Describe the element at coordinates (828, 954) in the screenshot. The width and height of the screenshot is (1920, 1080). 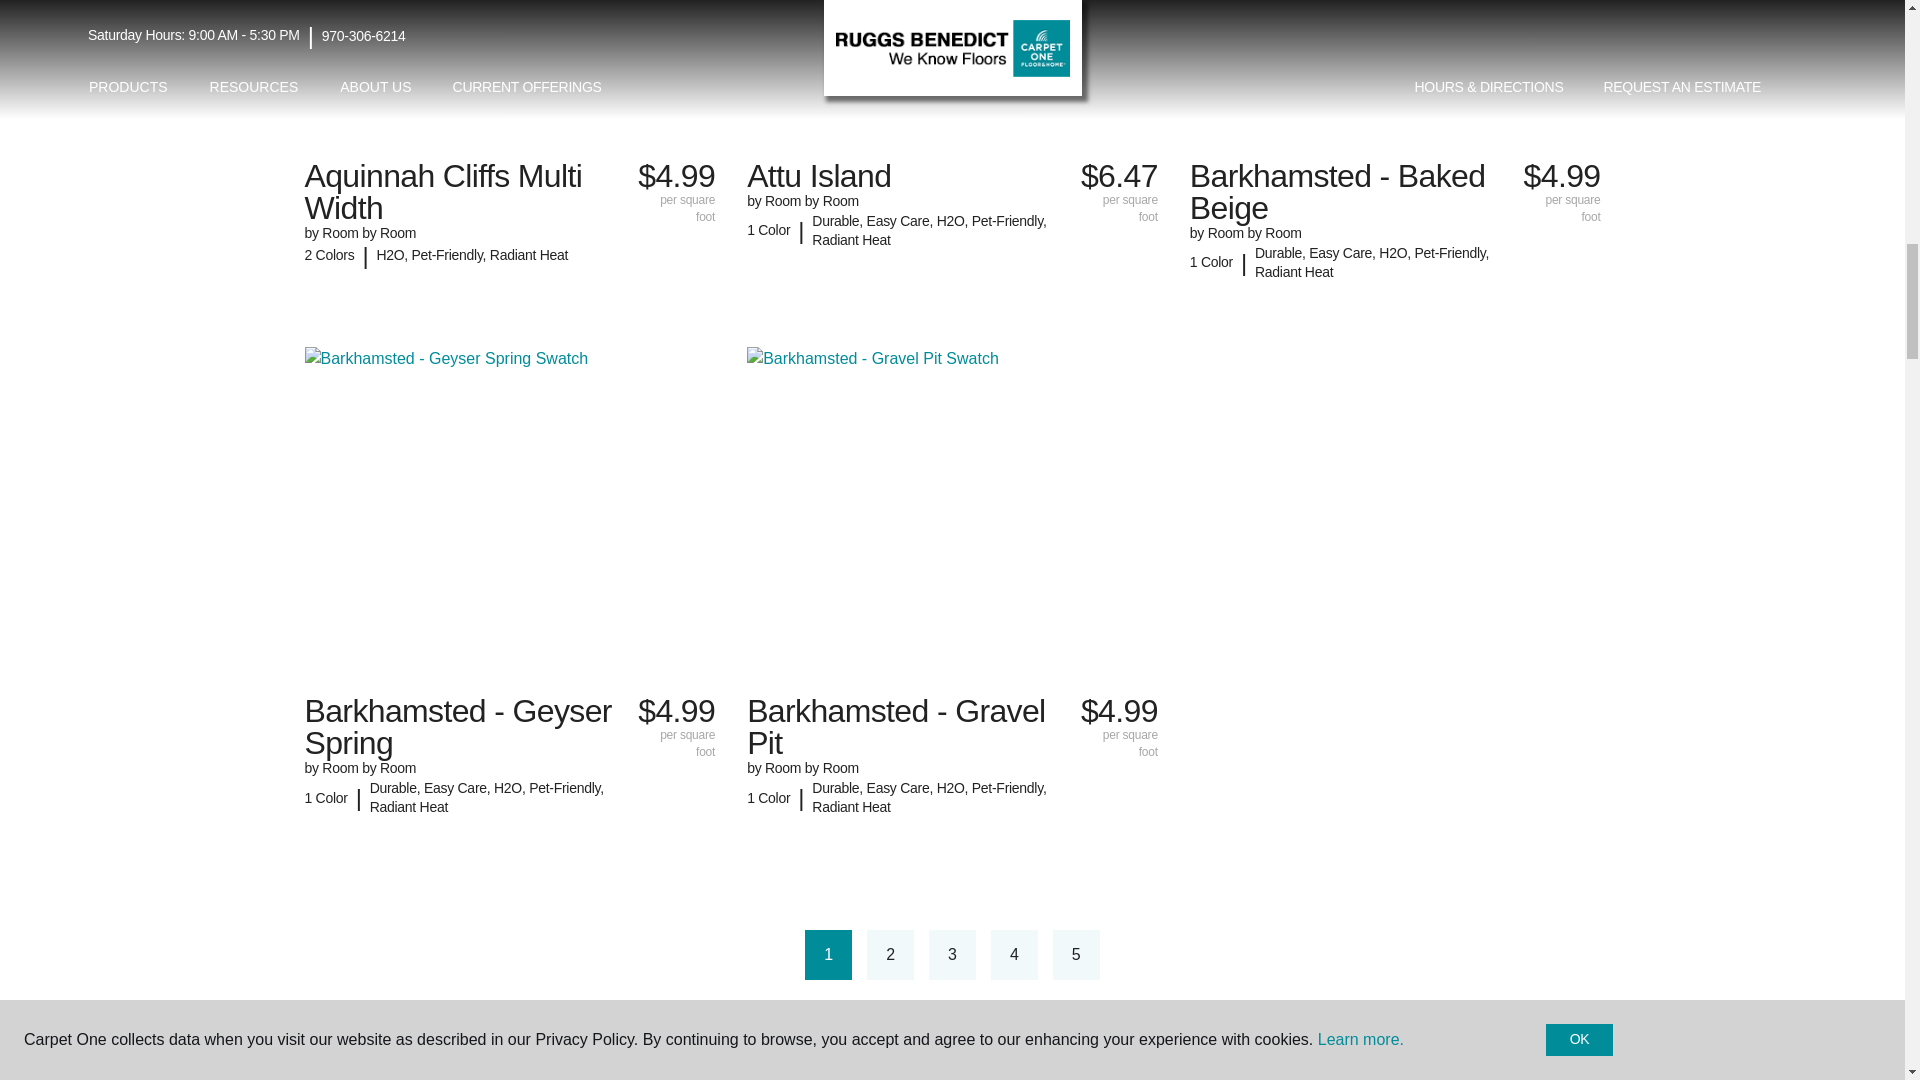
I see `Current Page` at that location.